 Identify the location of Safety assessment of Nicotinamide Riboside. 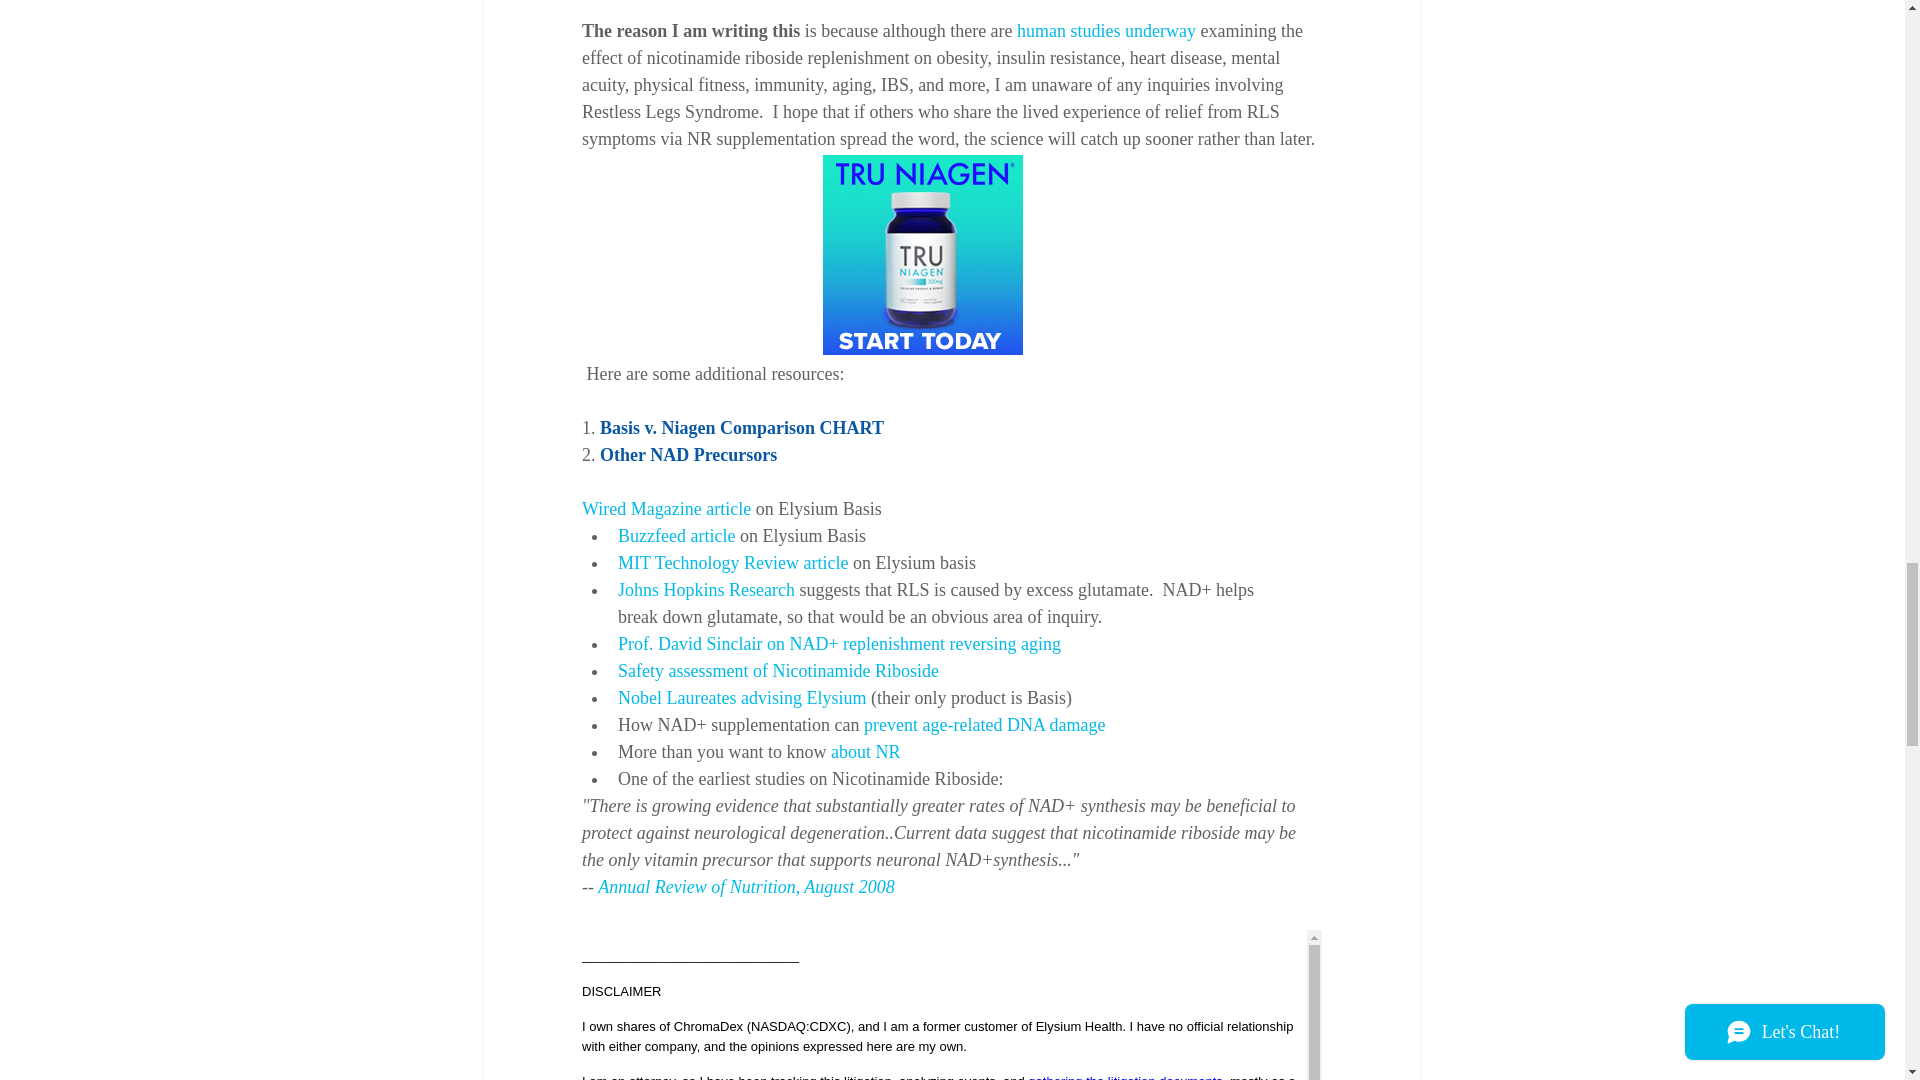
(778, 670).